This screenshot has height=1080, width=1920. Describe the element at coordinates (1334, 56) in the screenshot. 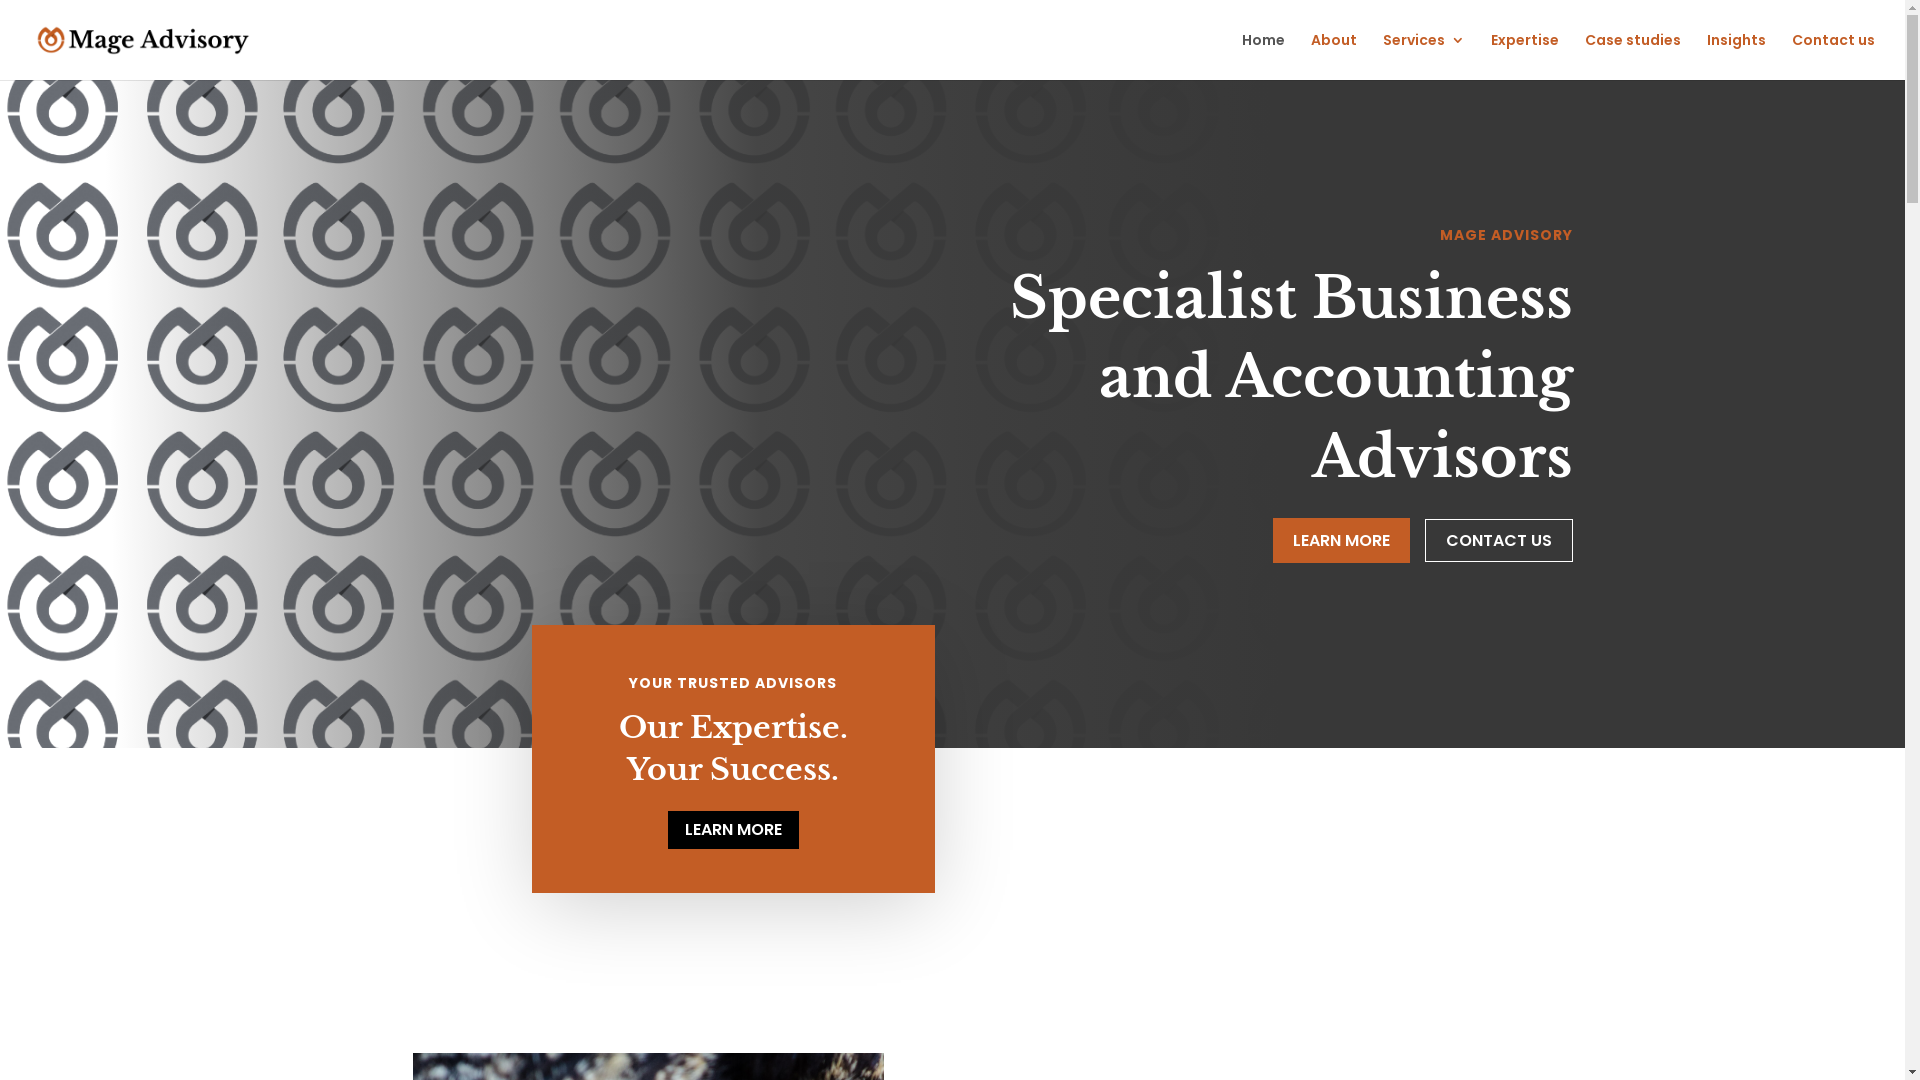

I see `About` at that location.